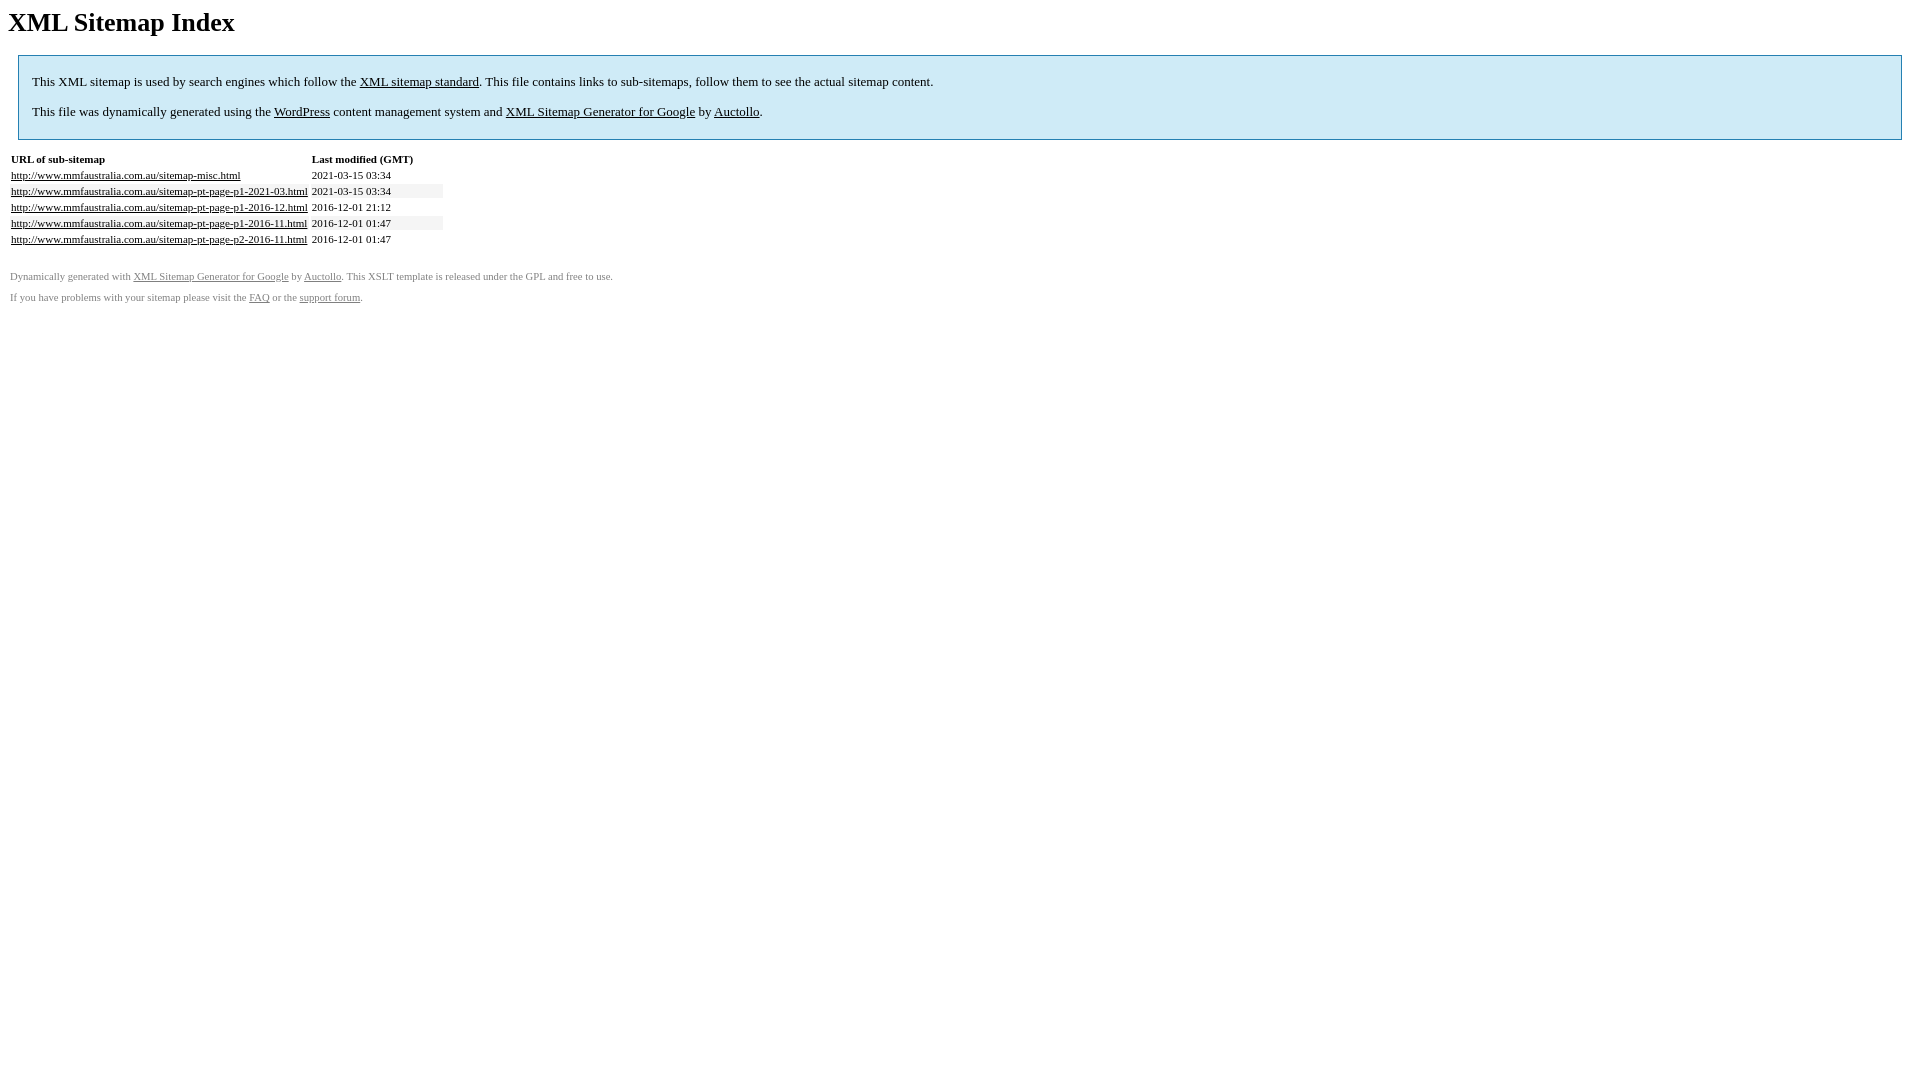 The height and width of the screenshot is (1080, 1920). I want to click on XML Sitemap Generator for Google, so click(210, 276).